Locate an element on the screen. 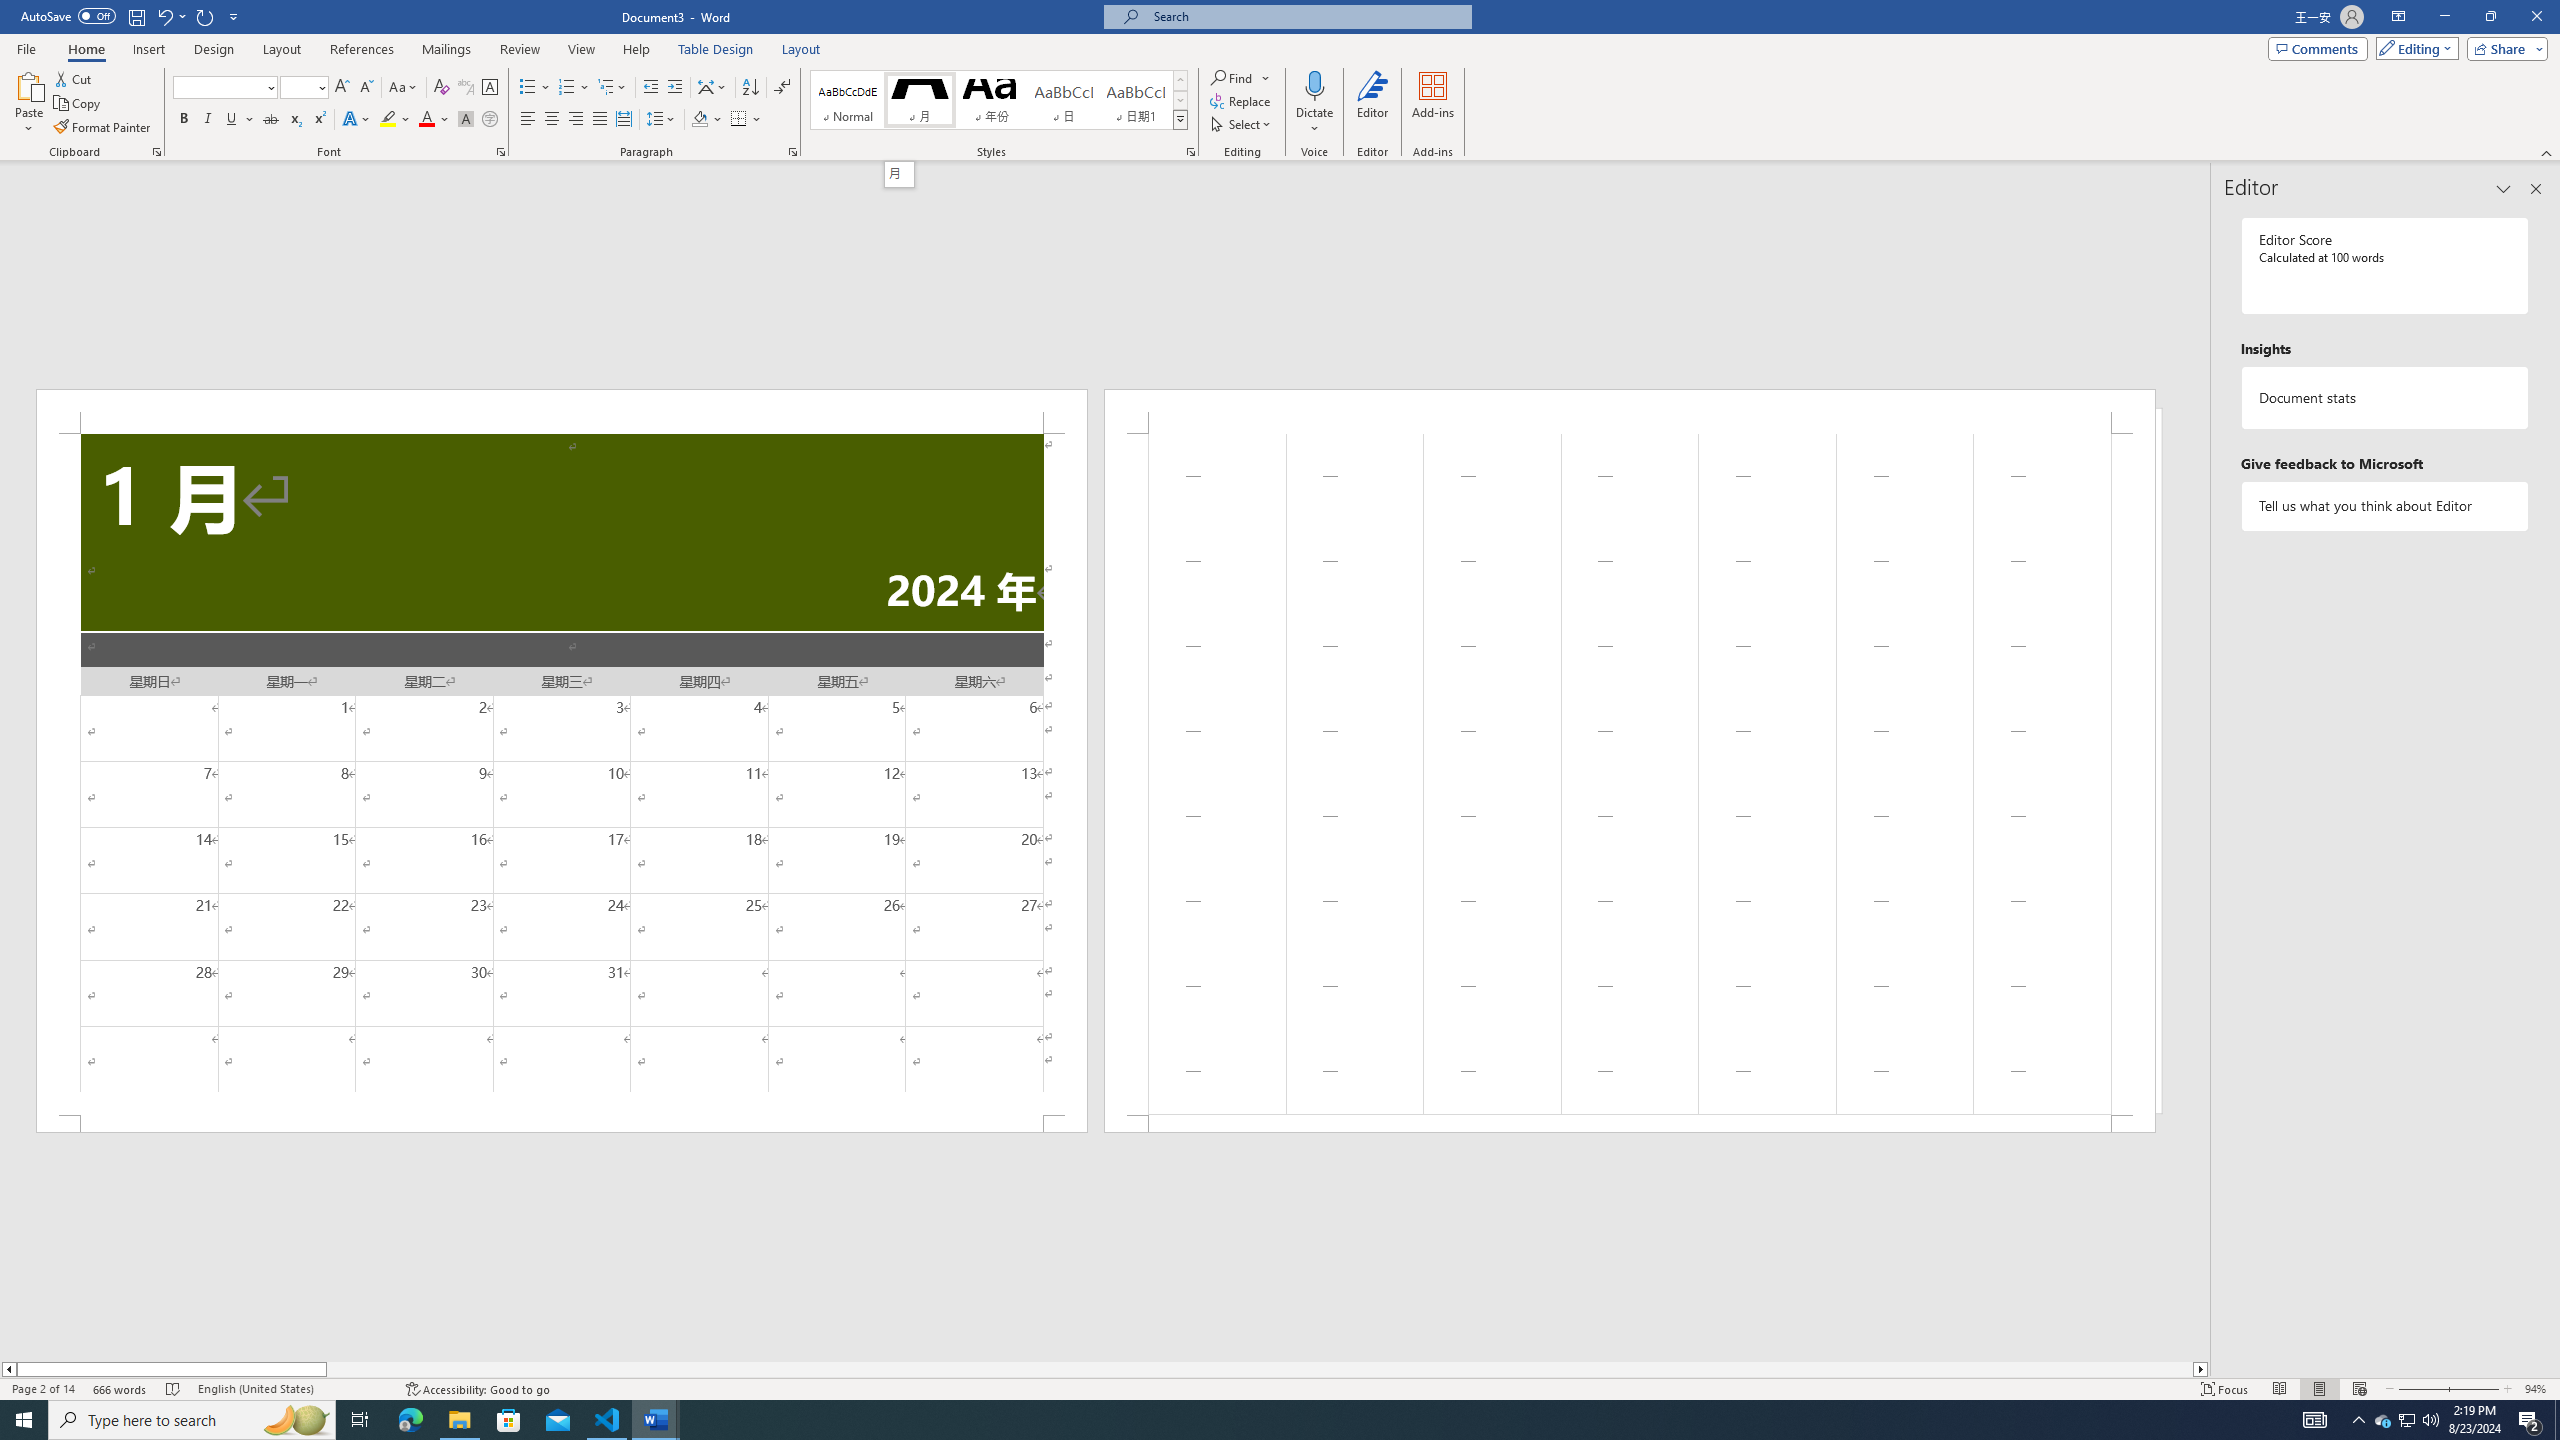 The height and width of the screenshot is (1440, 2560). Grow Font is located at coordinates (342, 88).